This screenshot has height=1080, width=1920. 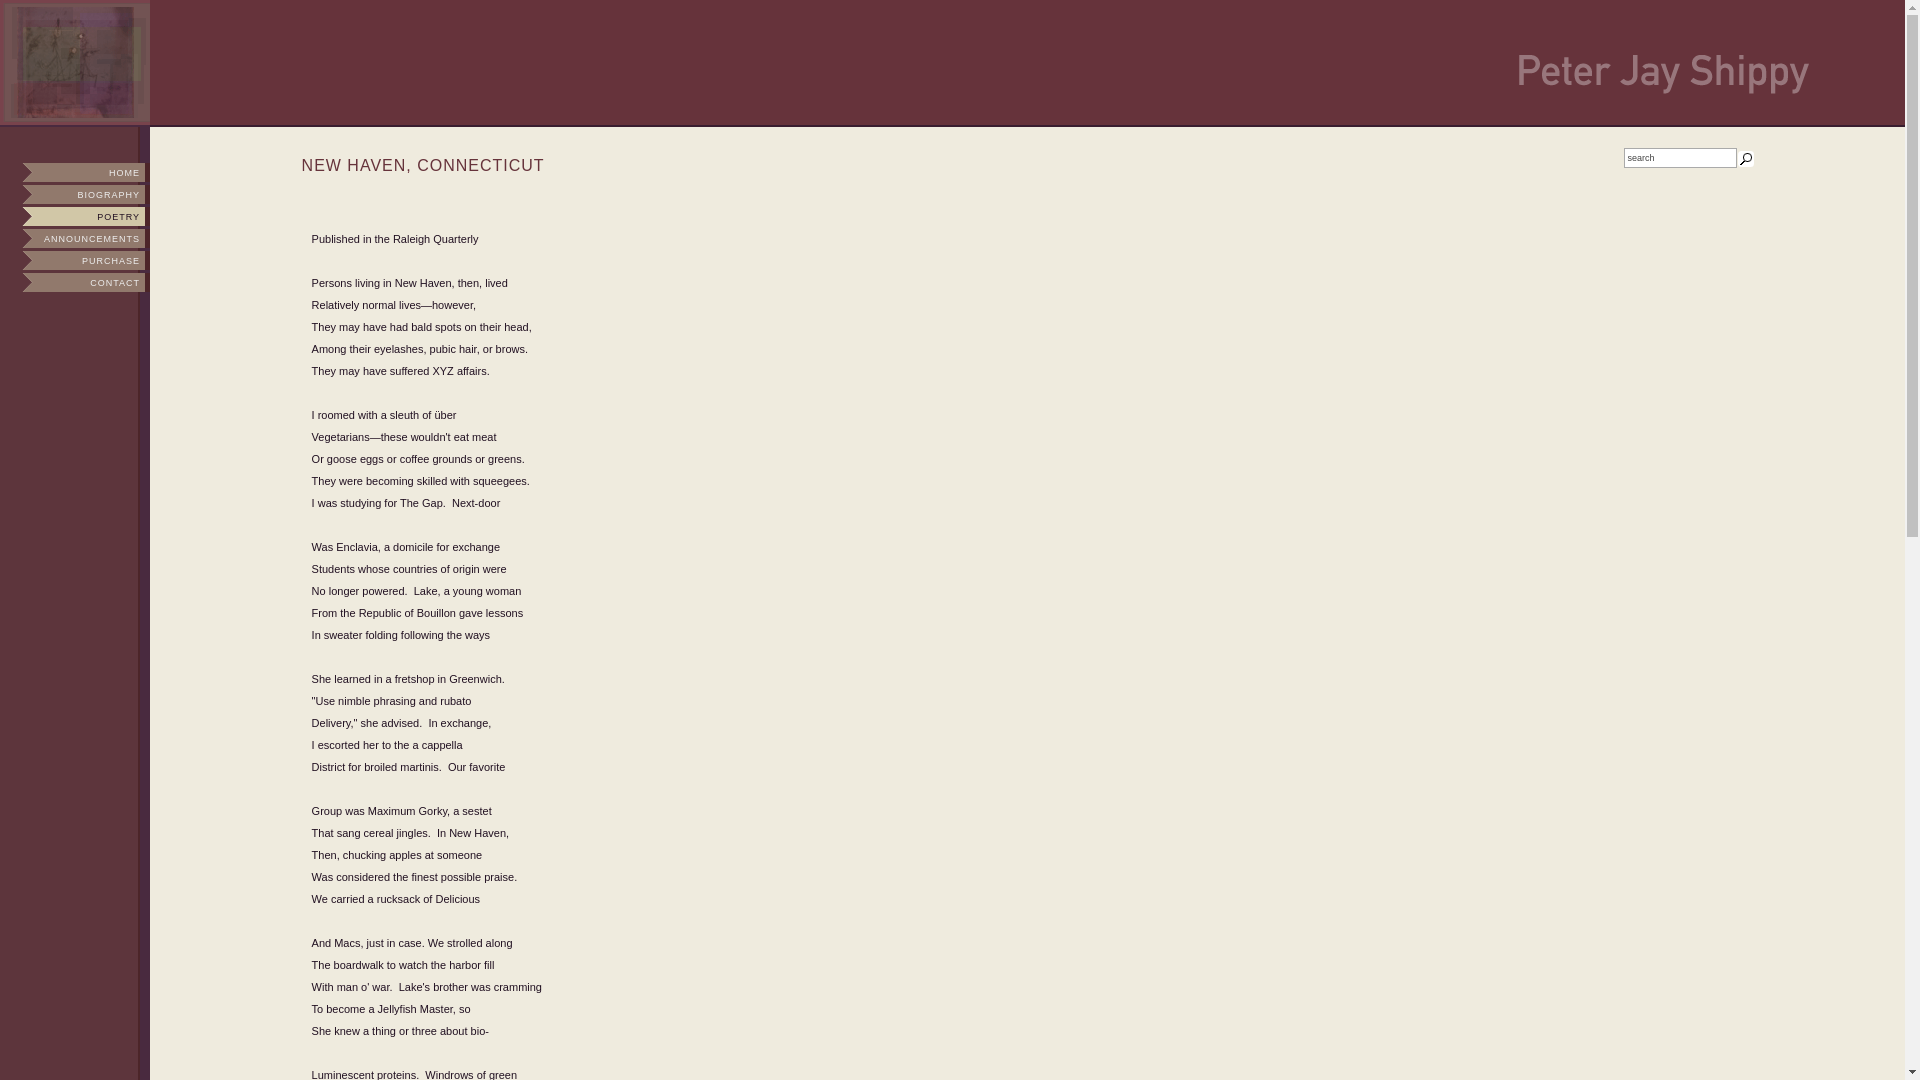 I want to click on BIOGRAPHY, so click(x=74, y=194).